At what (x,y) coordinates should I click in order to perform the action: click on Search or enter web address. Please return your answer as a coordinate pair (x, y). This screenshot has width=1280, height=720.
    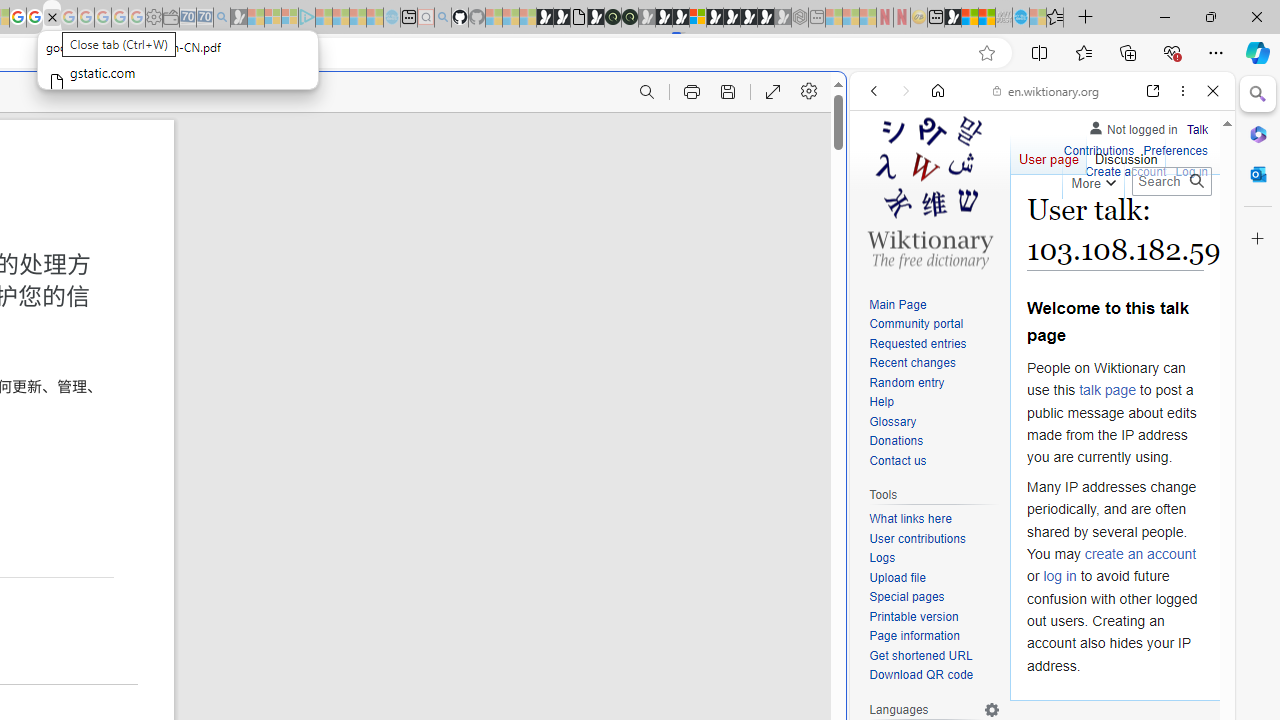
    Looking at the image, I should click on (344, 192).